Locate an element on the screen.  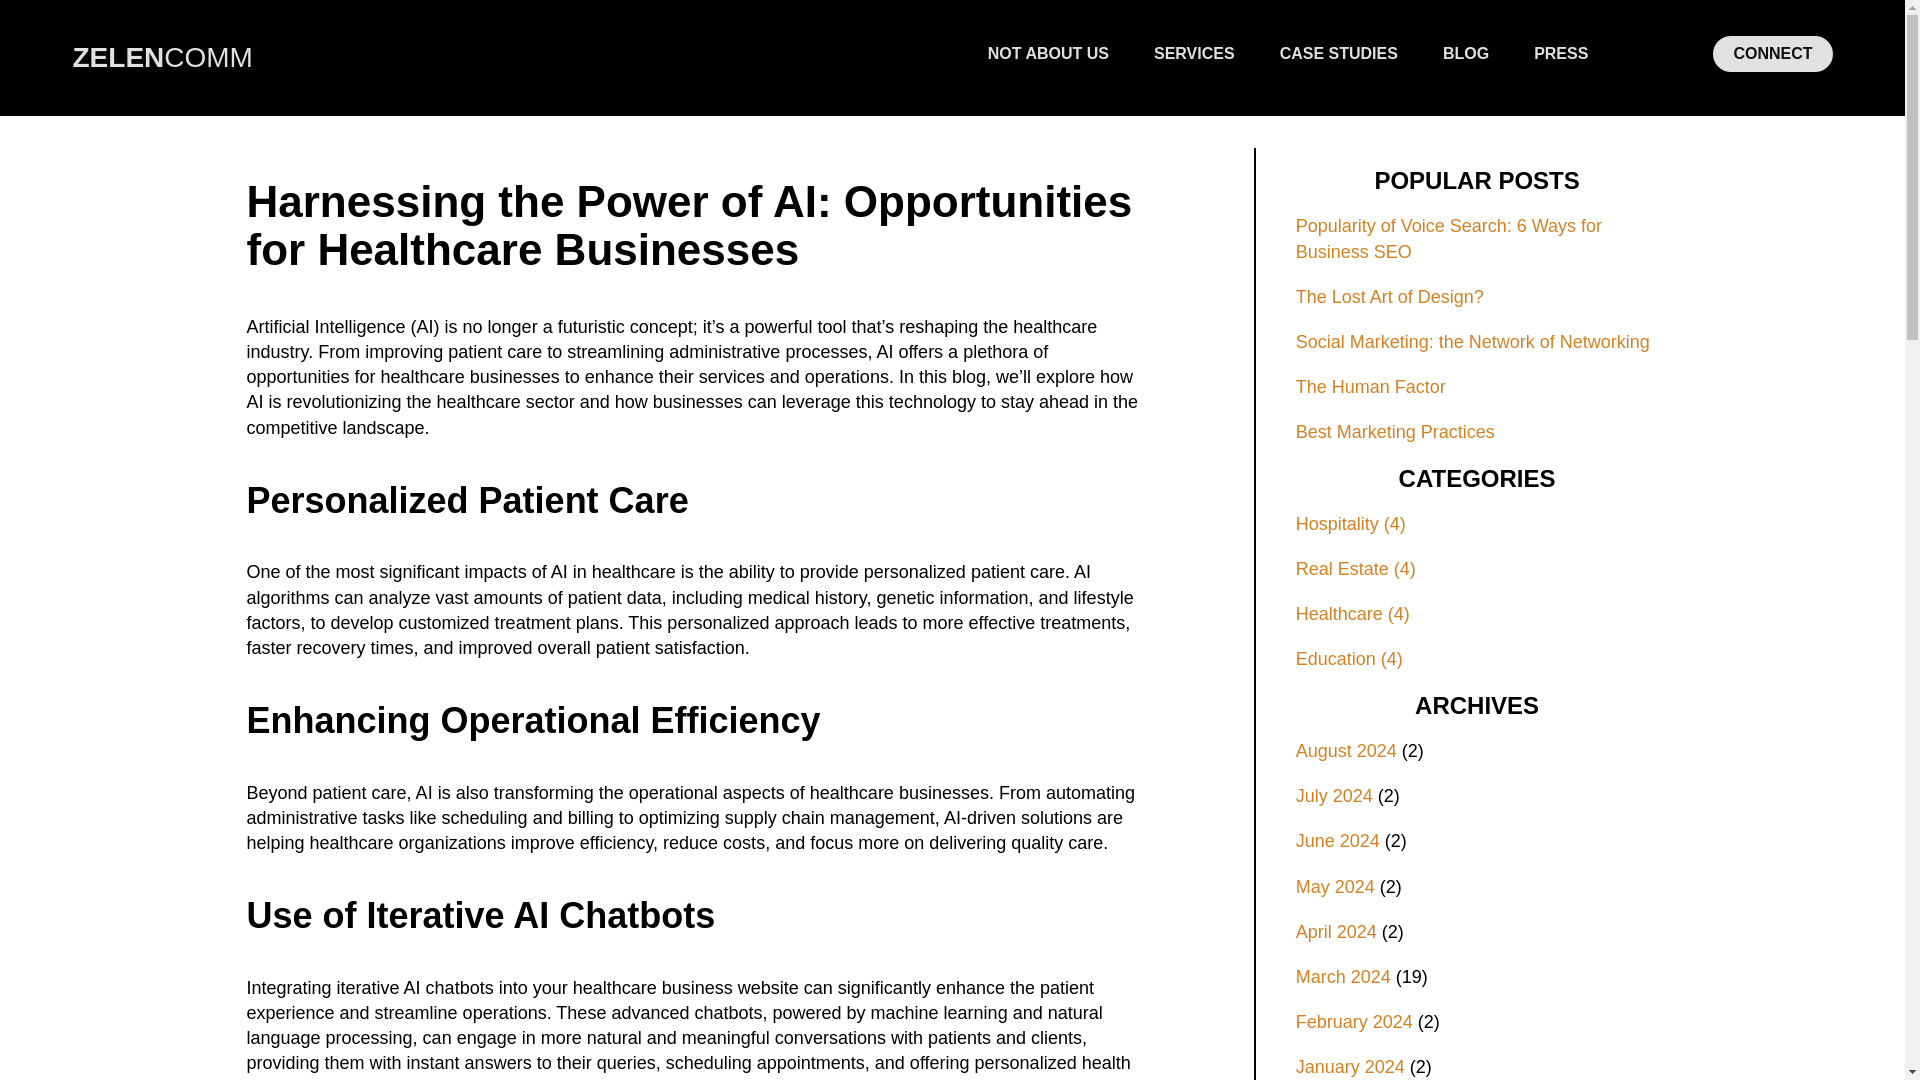
July 2024 is located at coordinates (1334, 796).